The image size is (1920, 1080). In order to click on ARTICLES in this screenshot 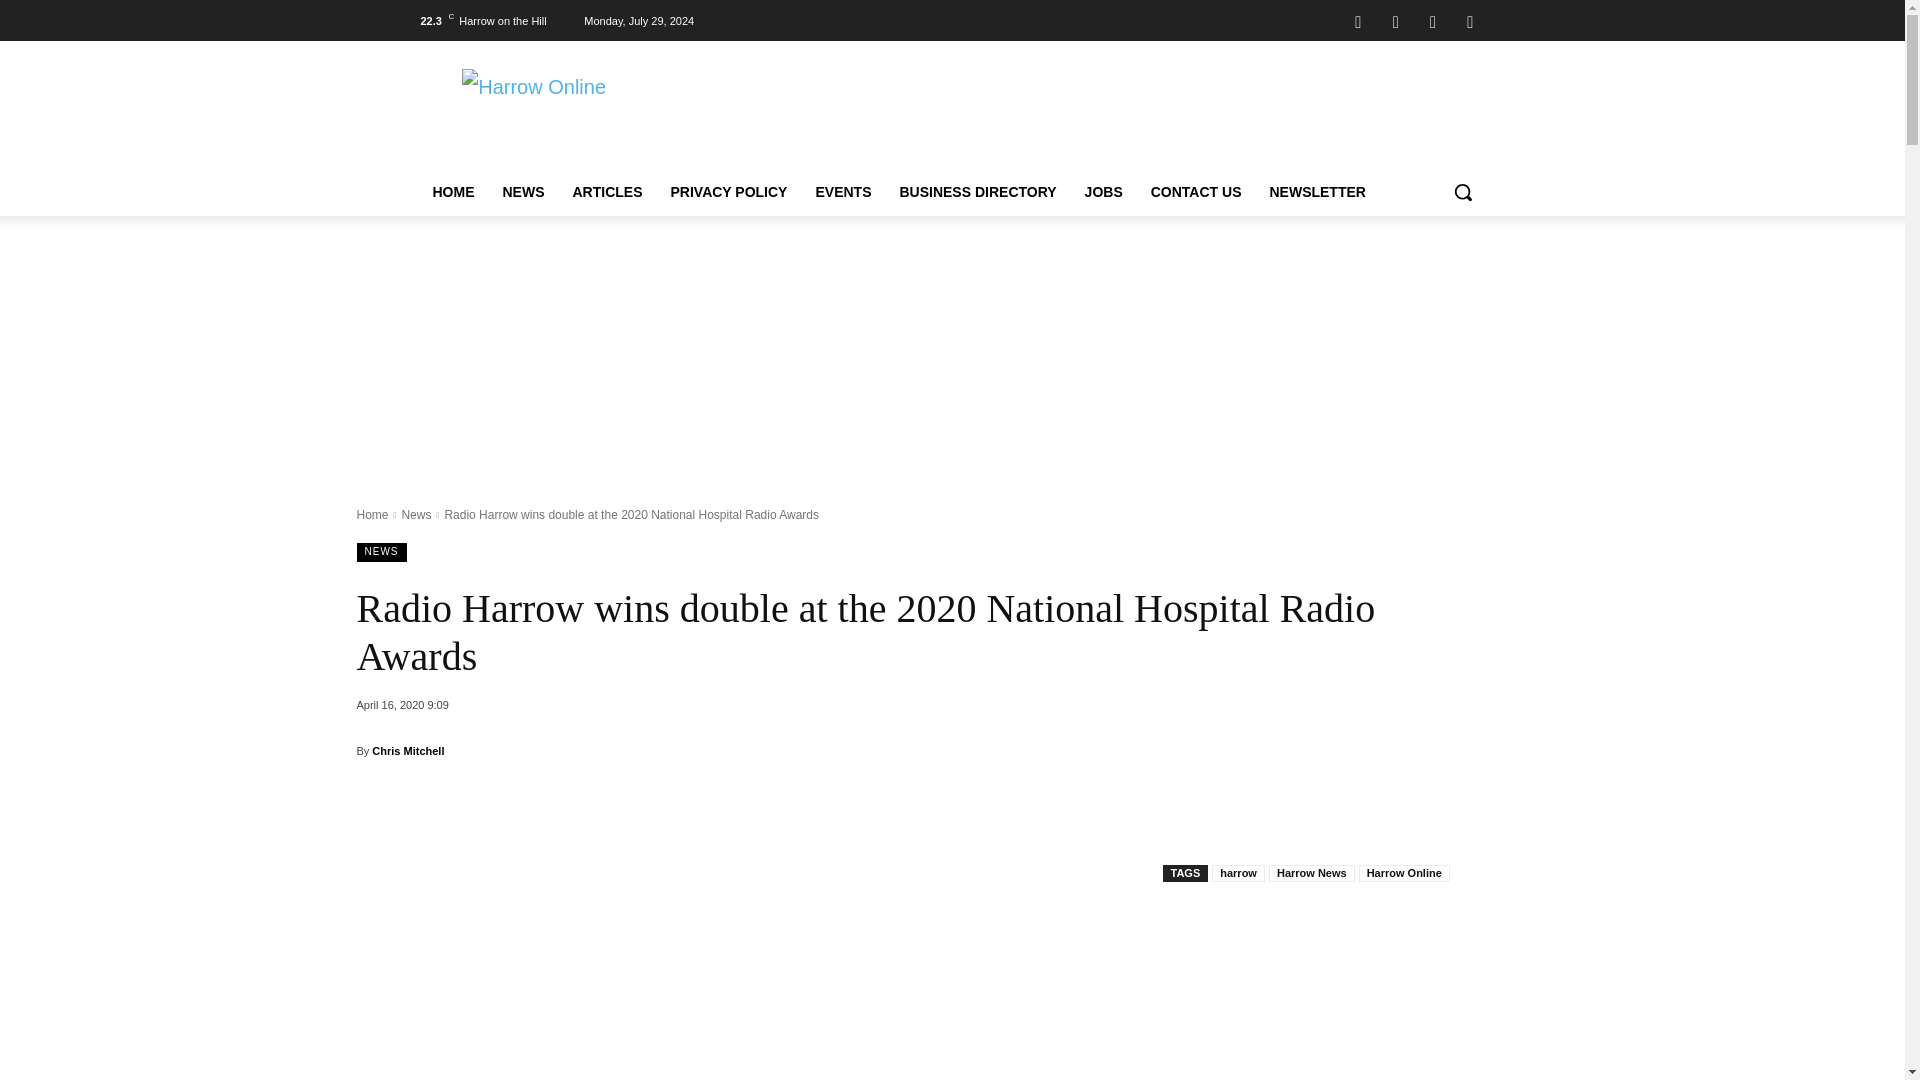, I will do `click(607, 192)`.